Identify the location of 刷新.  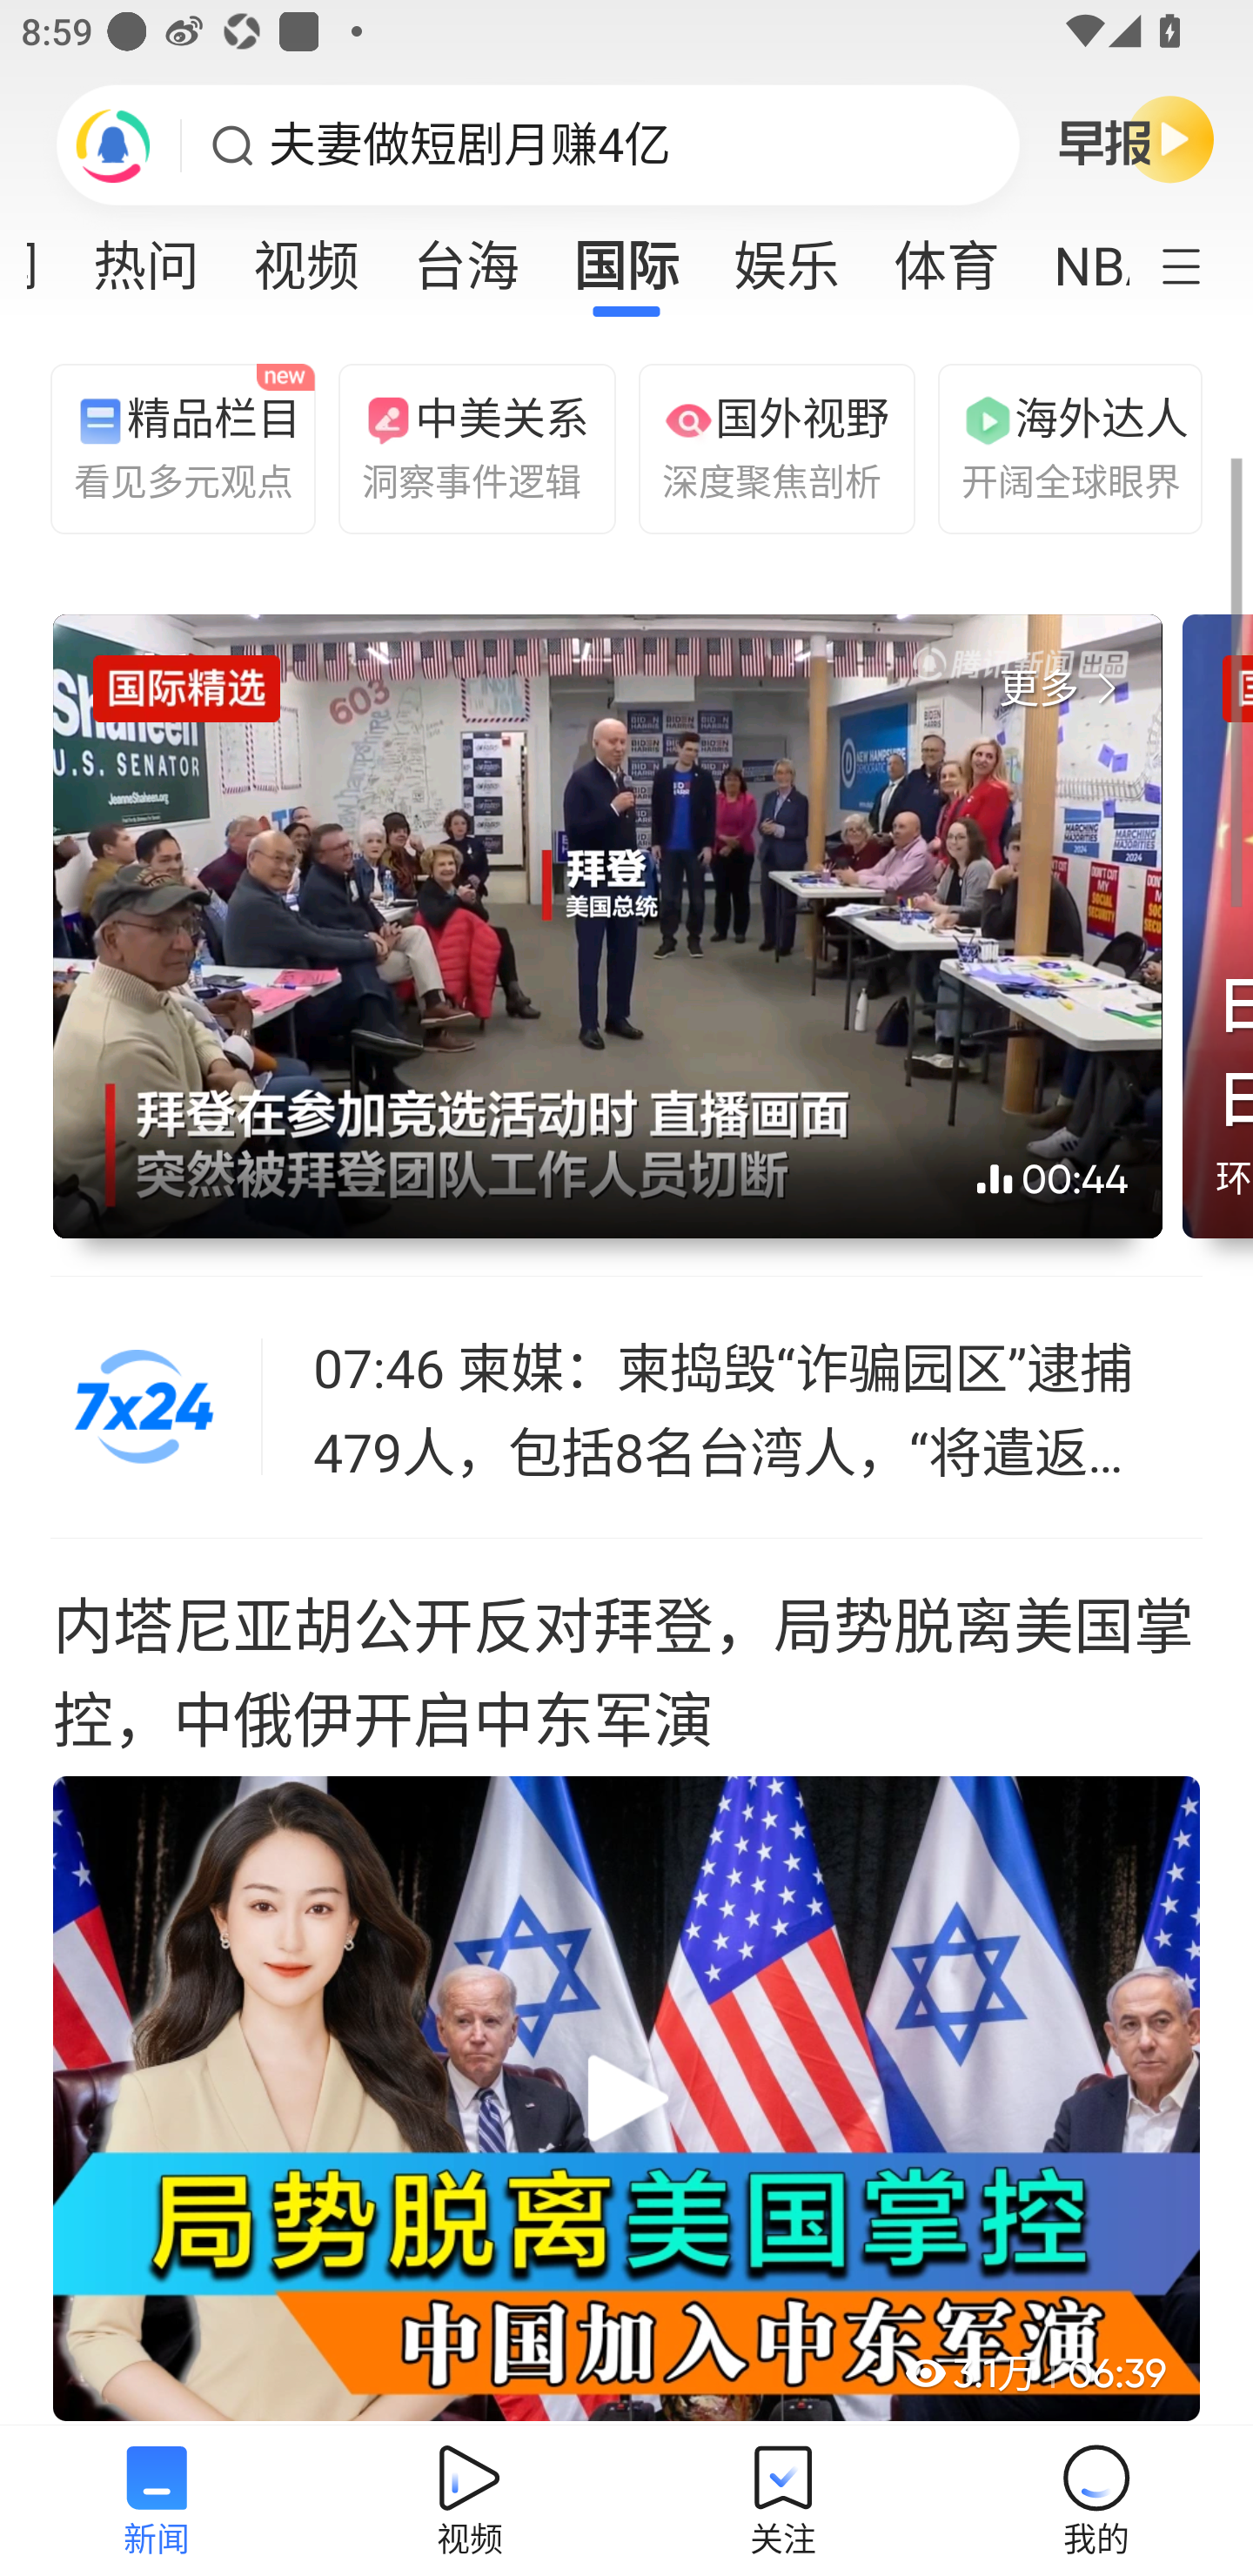
(113, 144).